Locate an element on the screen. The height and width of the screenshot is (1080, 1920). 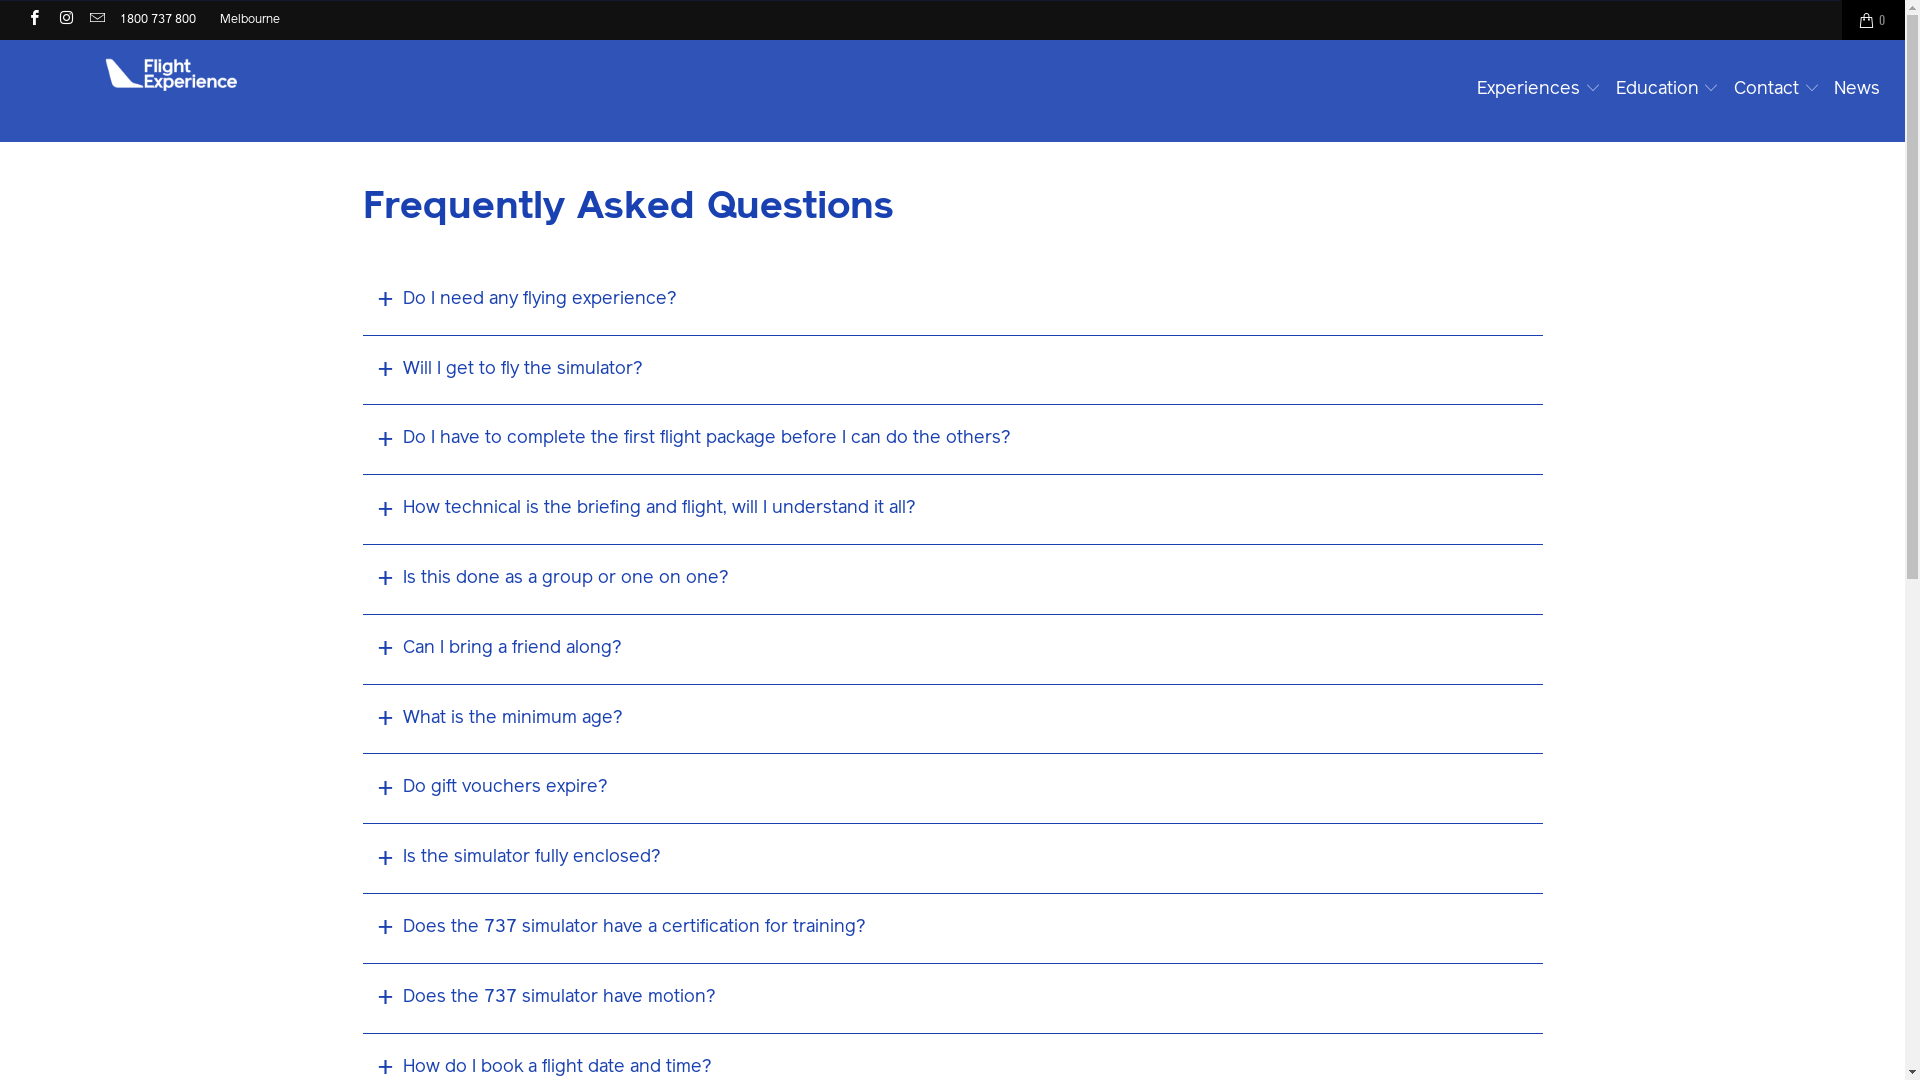
Melbourne is located at coordinates (250, 20).